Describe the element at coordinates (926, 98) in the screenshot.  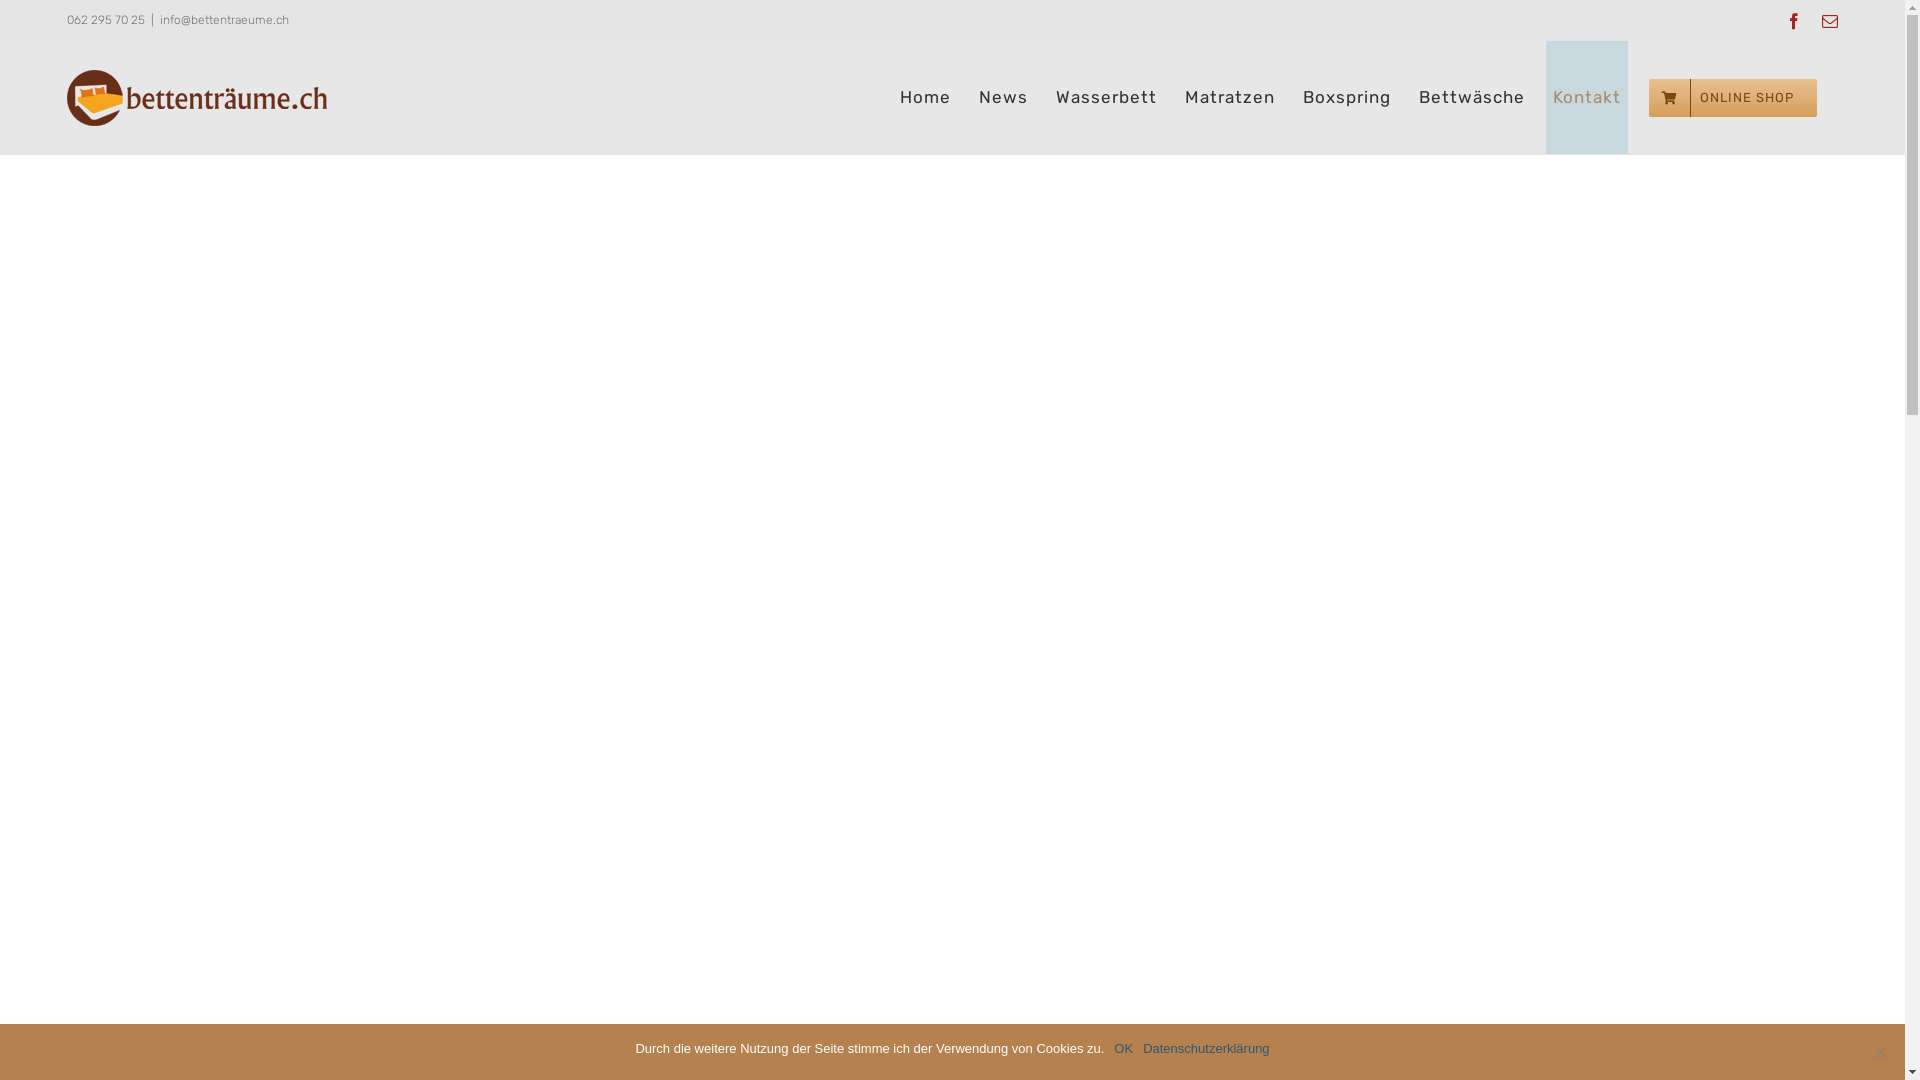
I see `Home` at that location.